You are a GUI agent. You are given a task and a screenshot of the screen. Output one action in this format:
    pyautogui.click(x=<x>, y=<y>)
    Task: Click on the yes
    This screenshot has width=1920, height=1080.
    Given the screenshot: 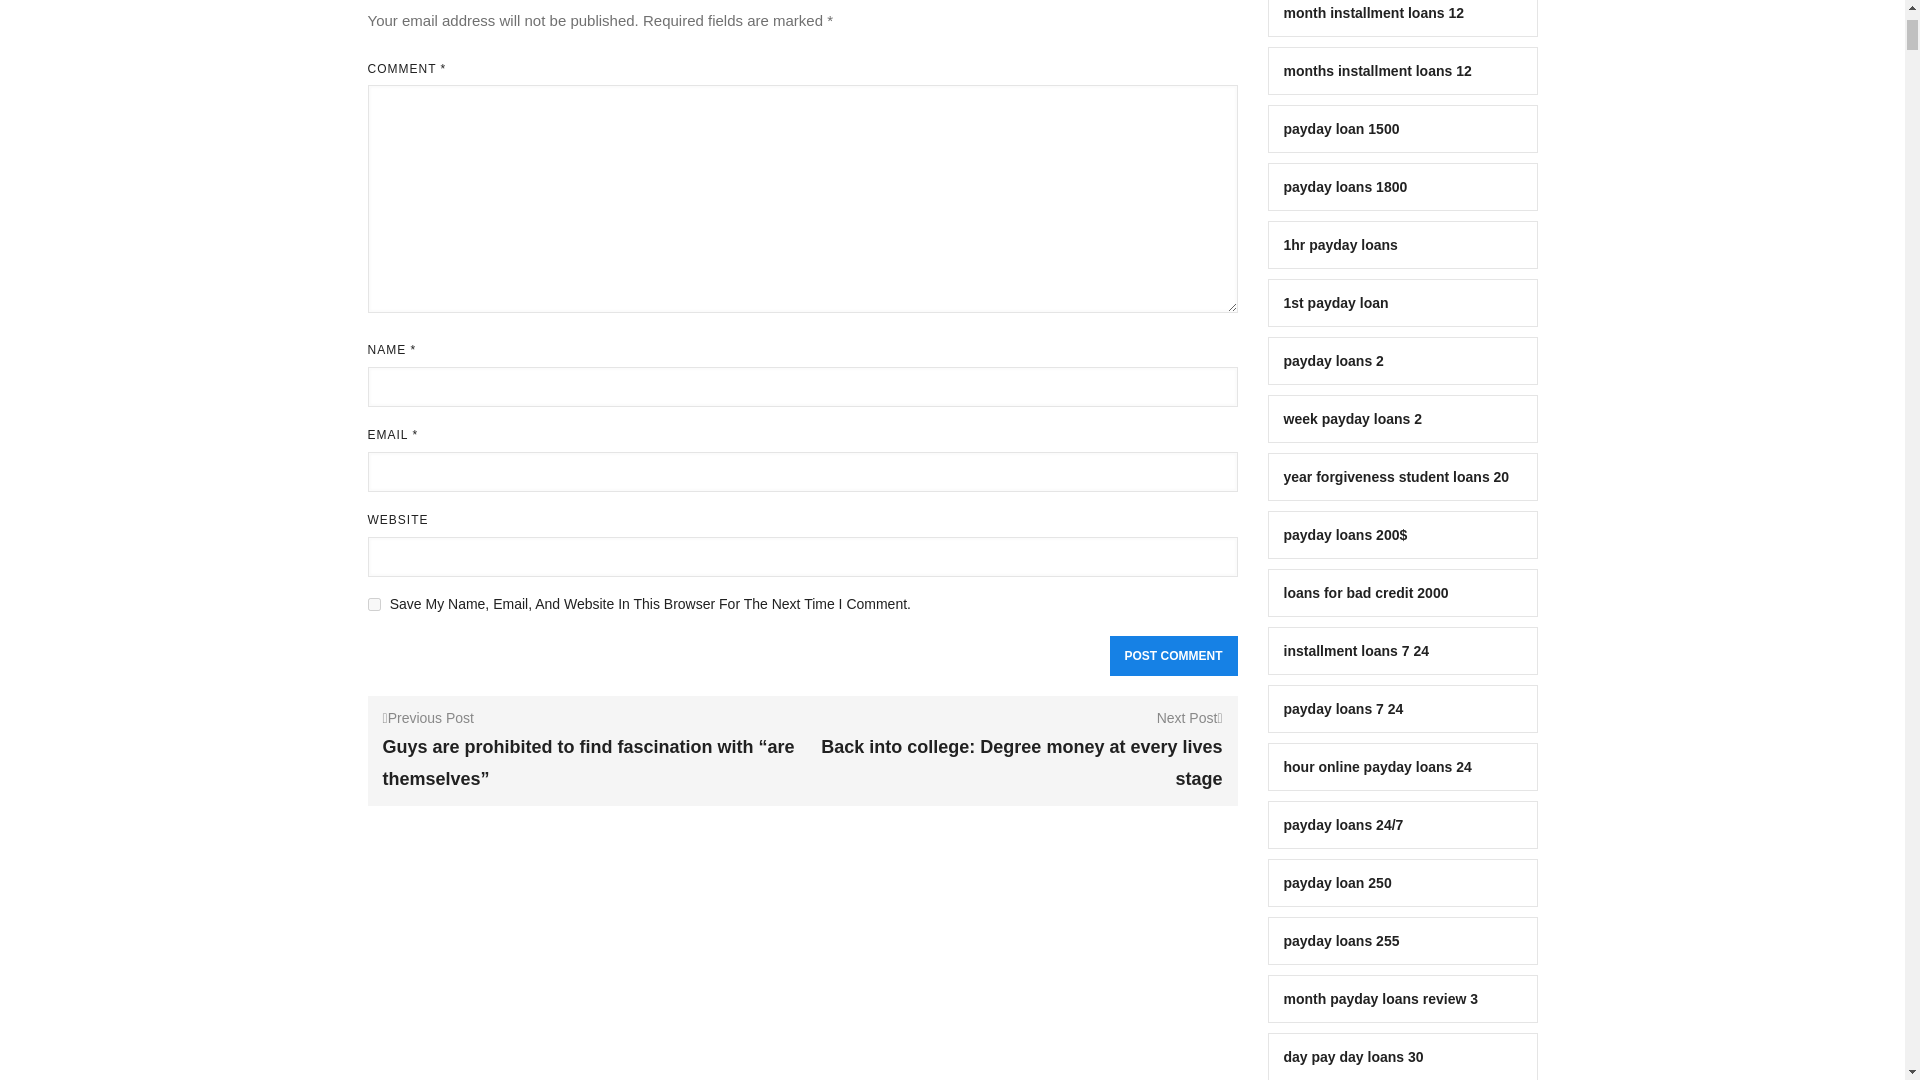 What is the action you would take?
    pyautogui.click(x=374, y=604)
    